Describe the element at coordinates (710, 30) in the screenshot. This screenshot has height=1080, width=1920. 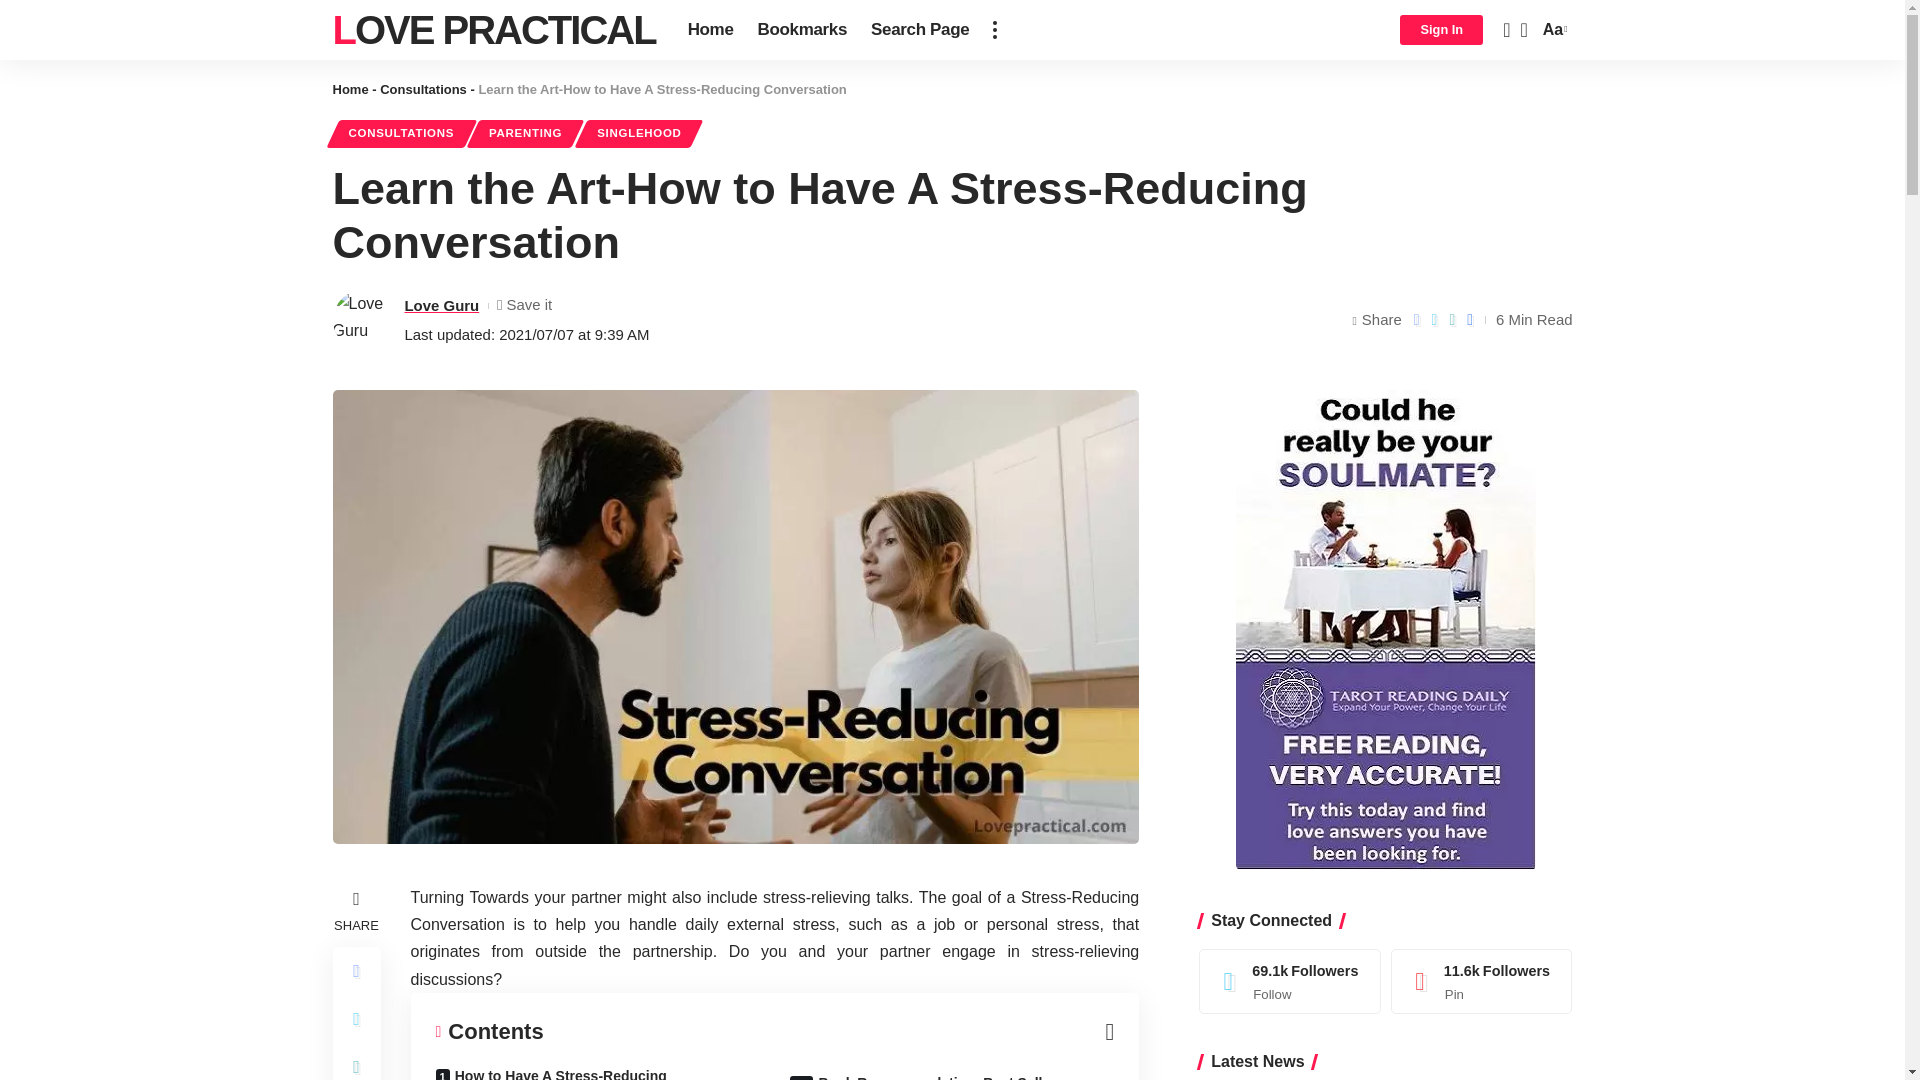
I see `Home` at that location.